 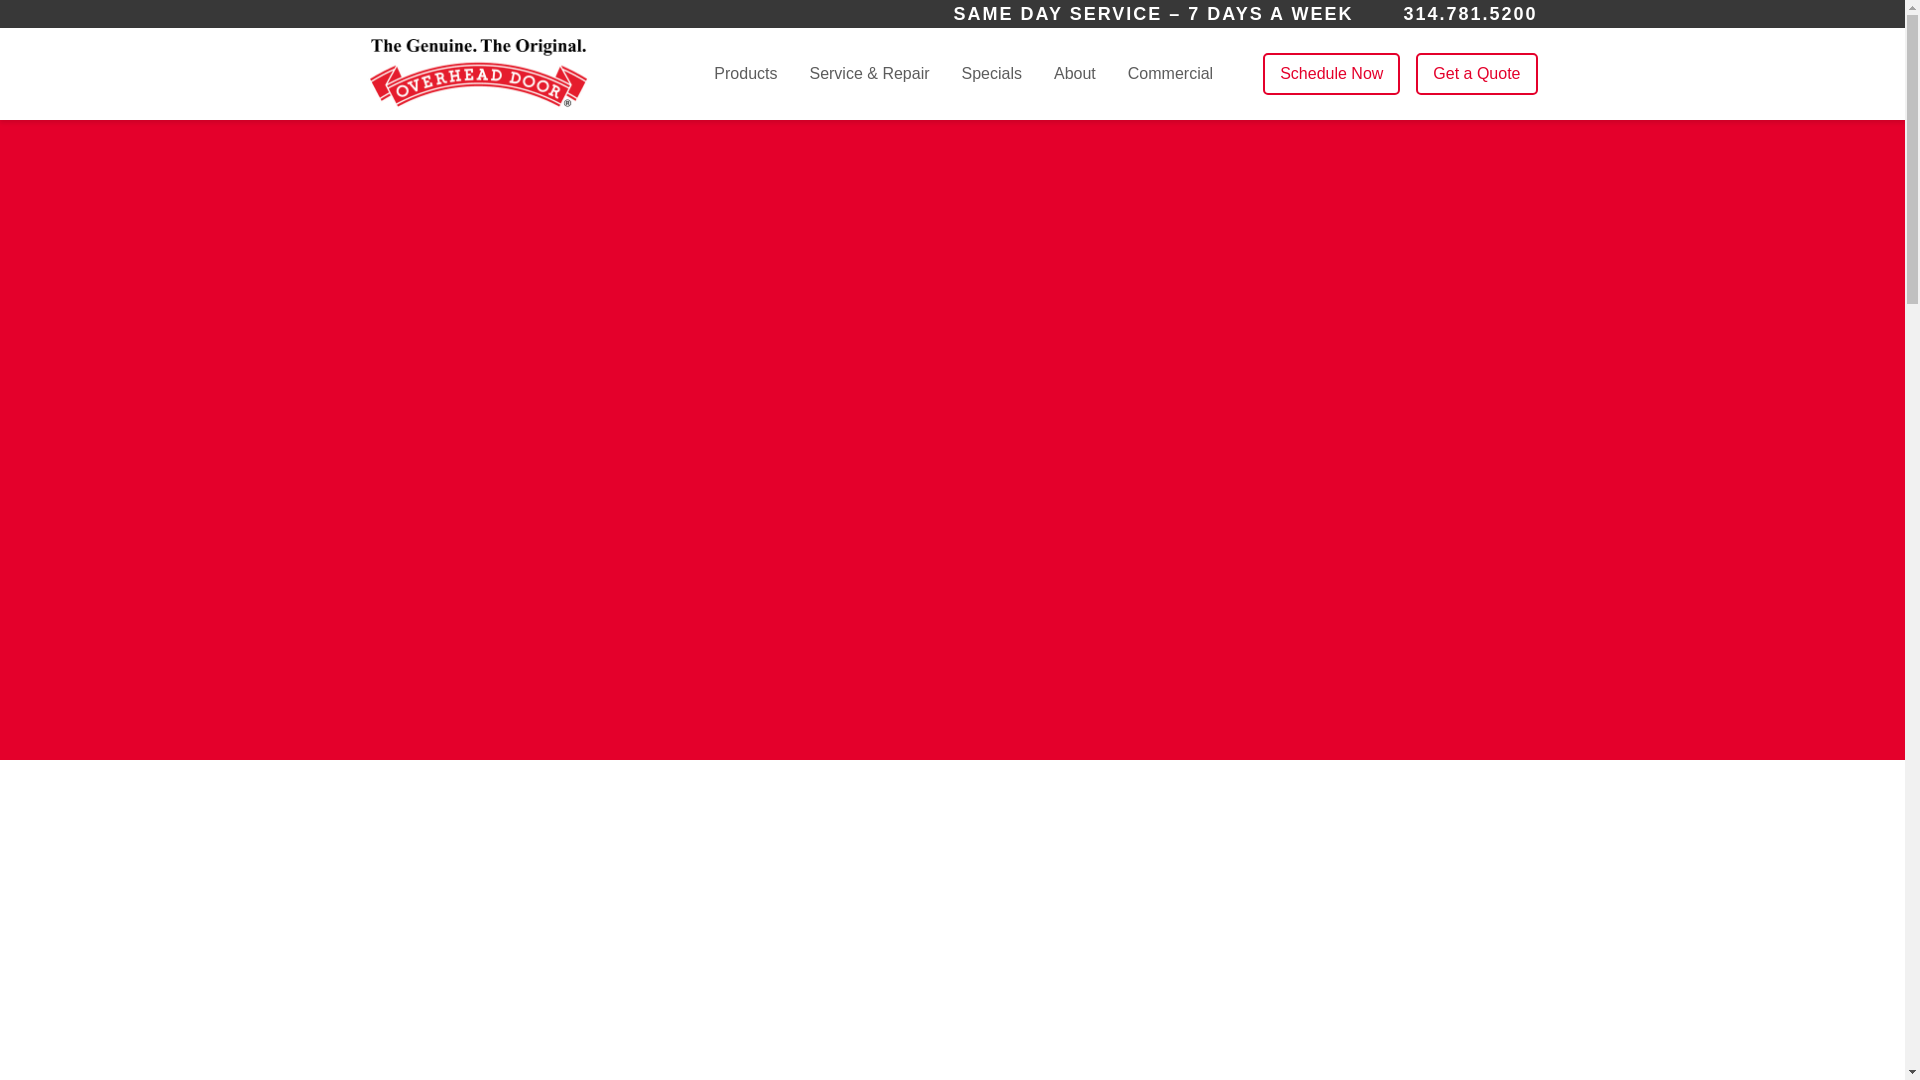 I want to click on Commercial, so click(x=1170, y=73).